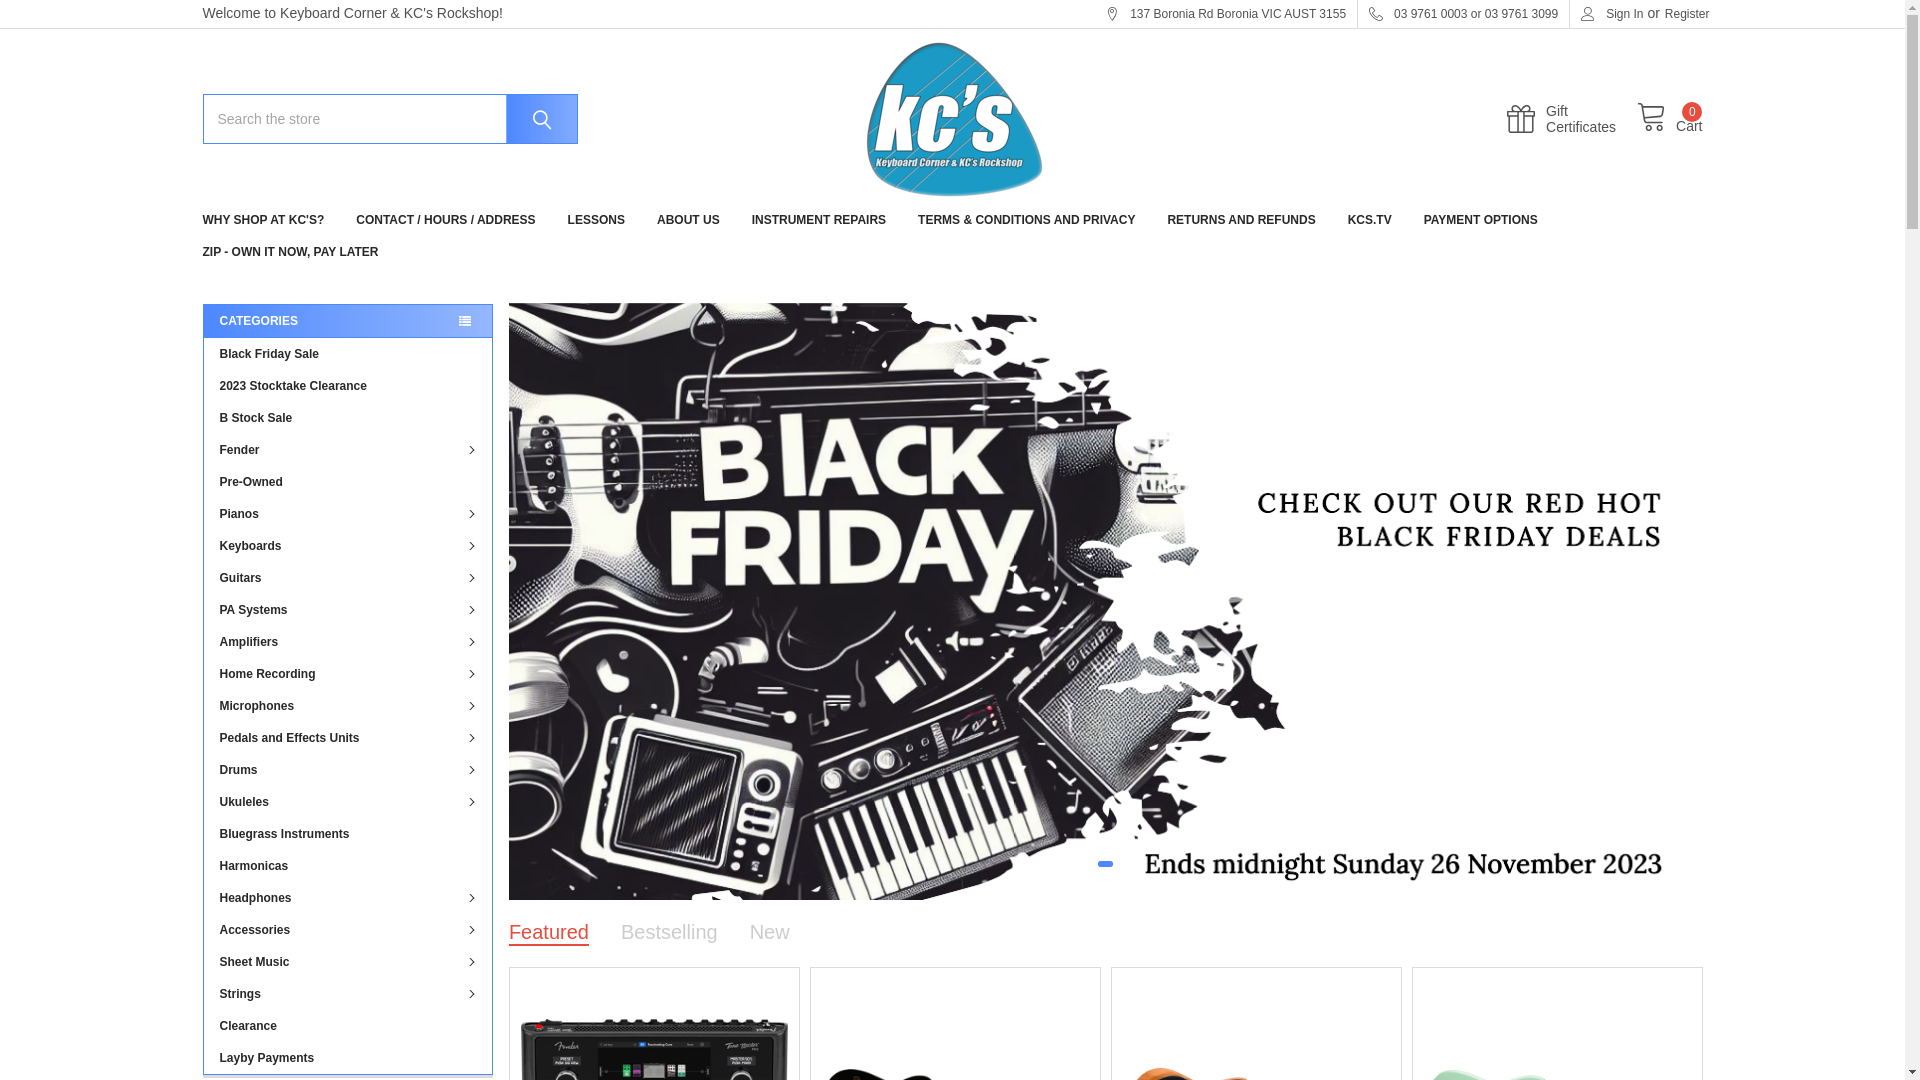 This screenshot has width=1920, height=1080. Describe the element at coordinates (348, 482) in the screenshot. I see `Pre-Owned` at that location.